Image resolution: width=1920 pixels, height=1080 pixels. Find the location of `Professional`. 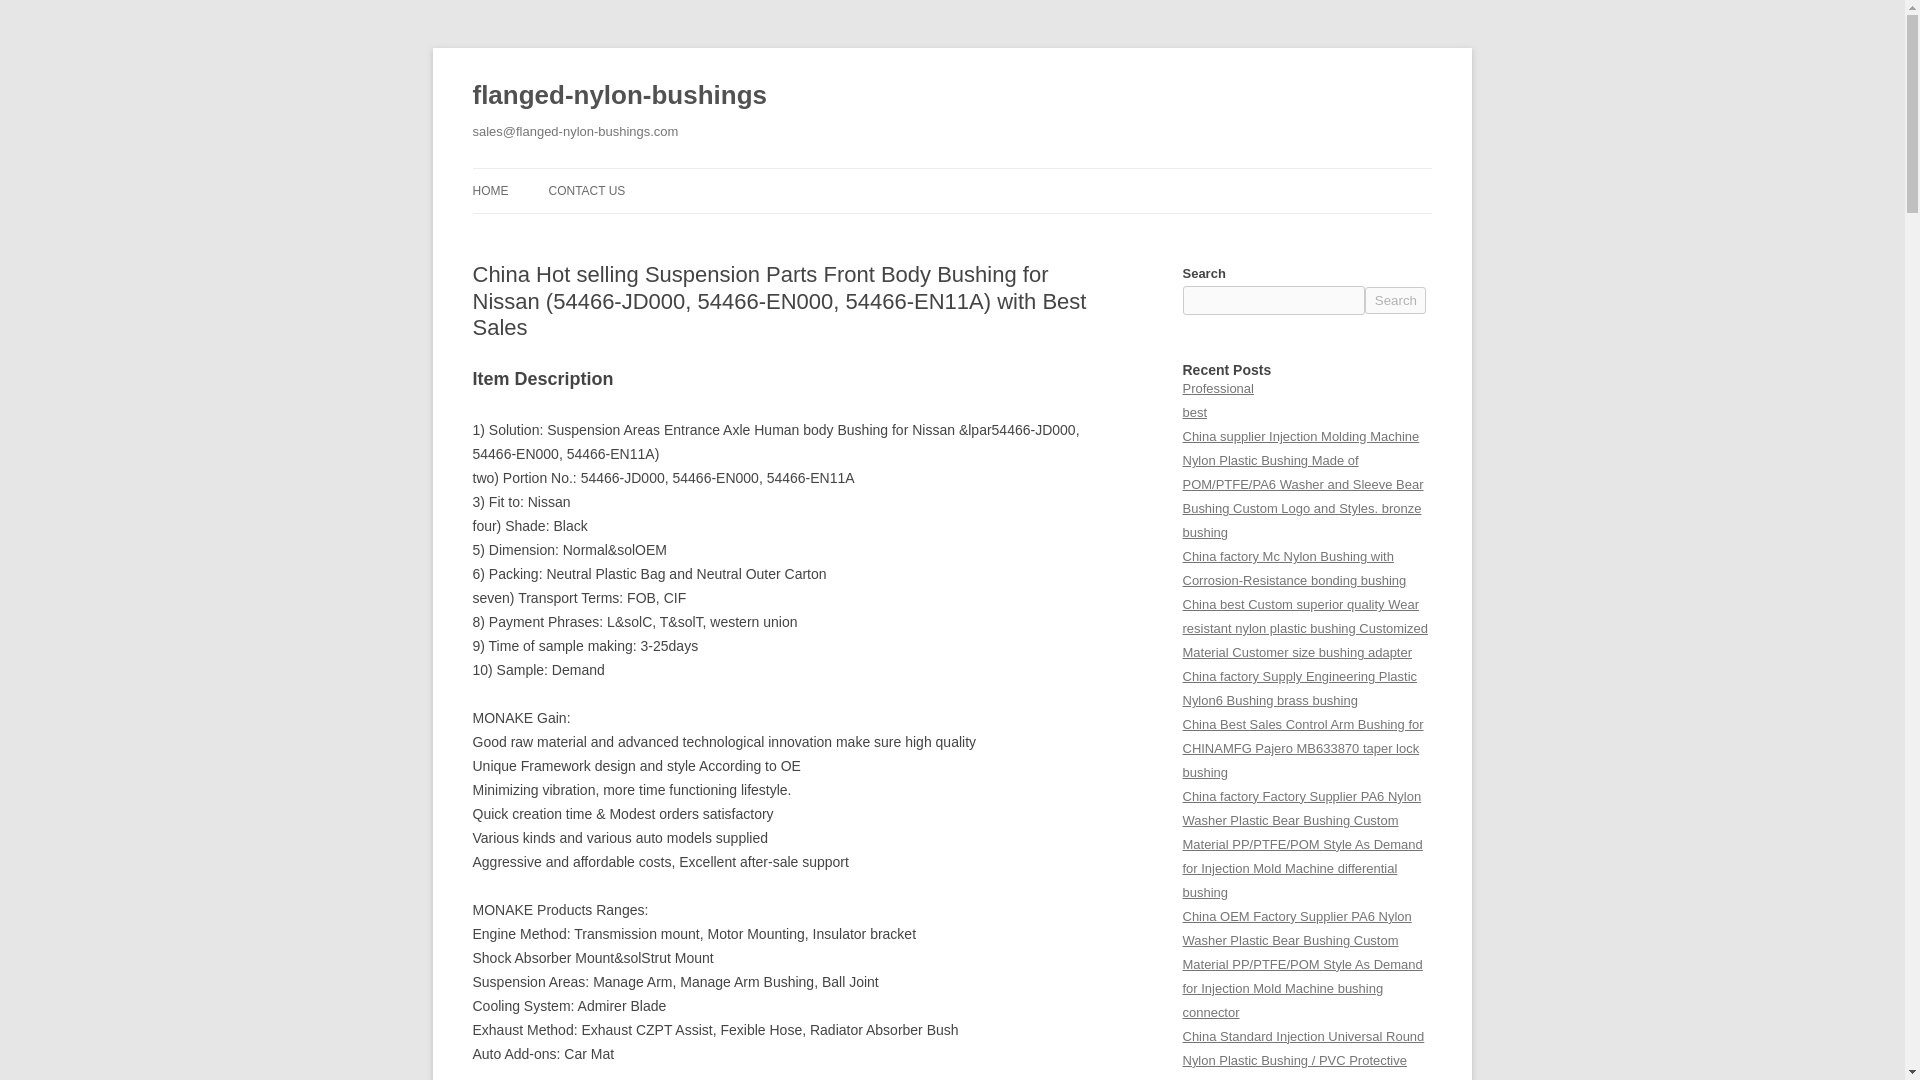

Professional is located at coordinates (1218, 388).